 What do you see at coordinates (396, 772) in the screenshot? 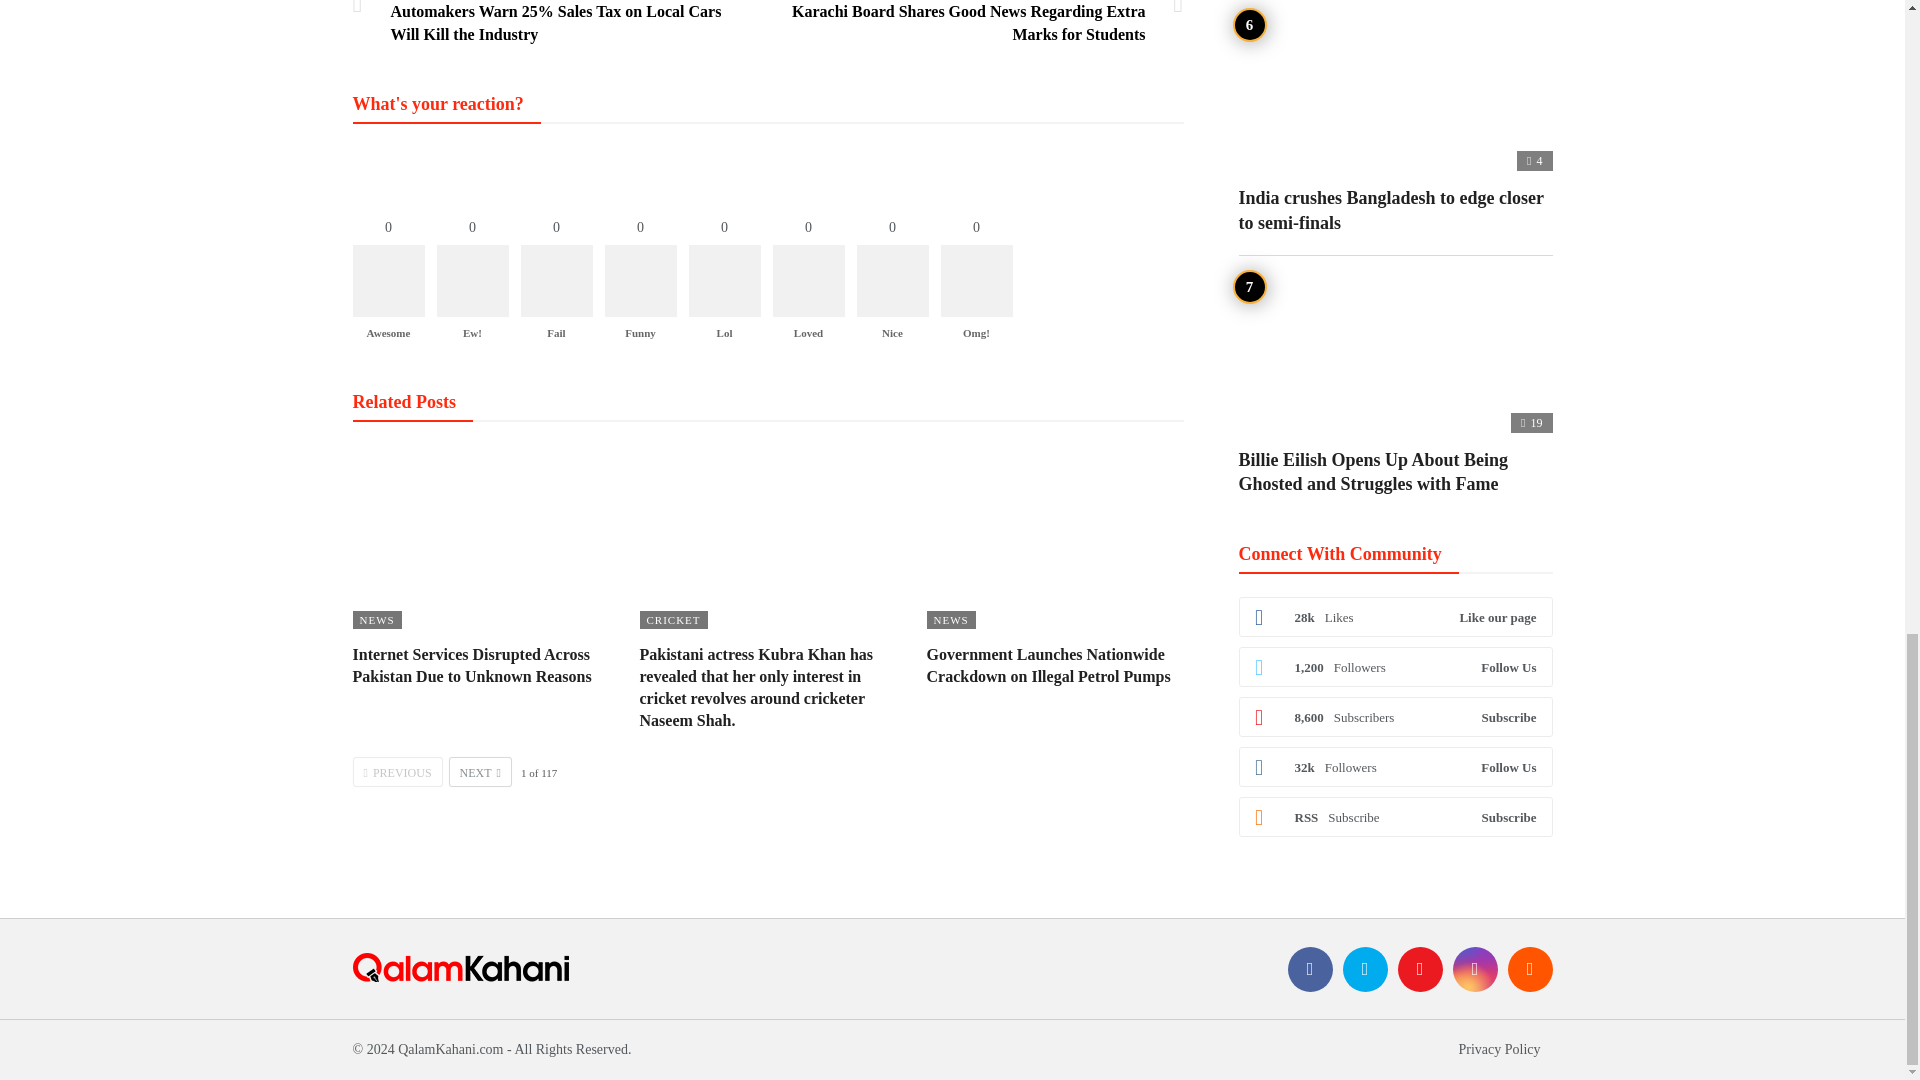
I see `Previous` at bounding box center [396, 772].